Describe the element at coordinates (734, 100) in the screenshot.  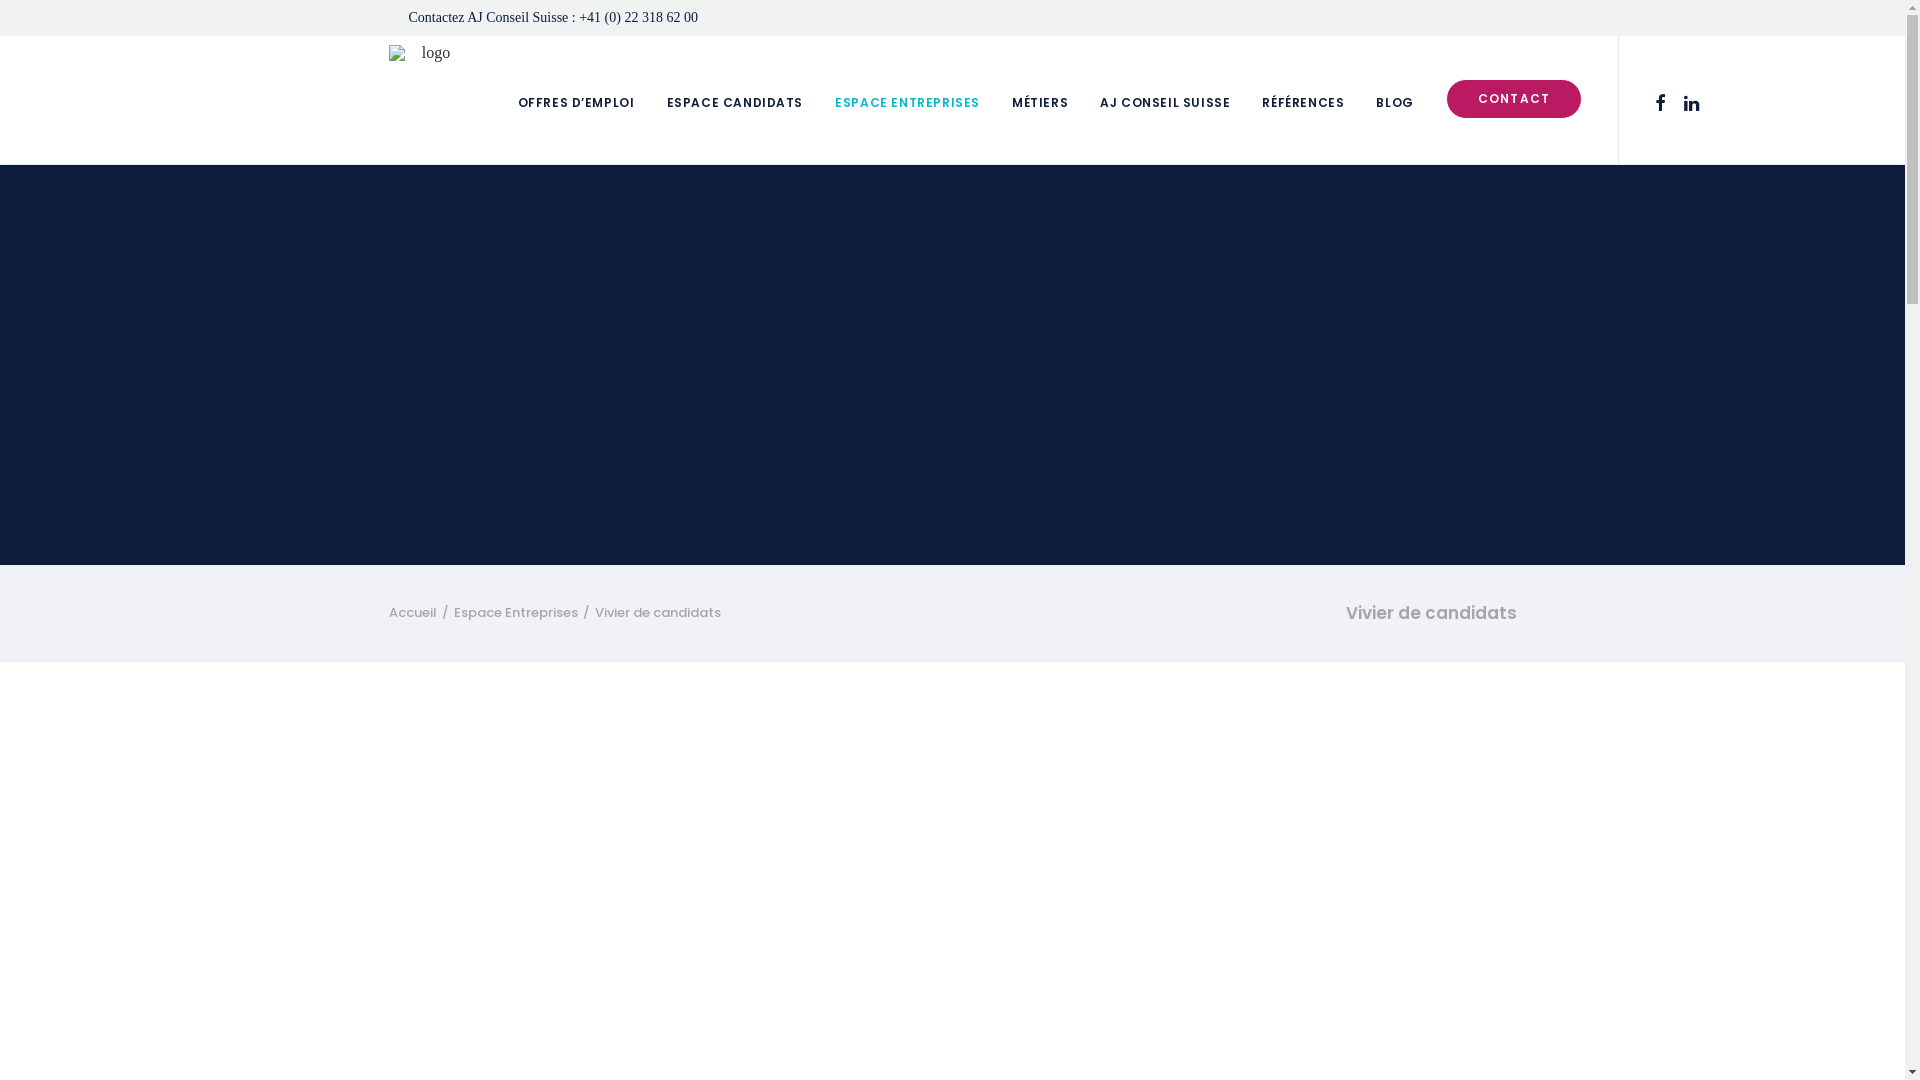
I see `ESPACE CANDIDATS` at that location.